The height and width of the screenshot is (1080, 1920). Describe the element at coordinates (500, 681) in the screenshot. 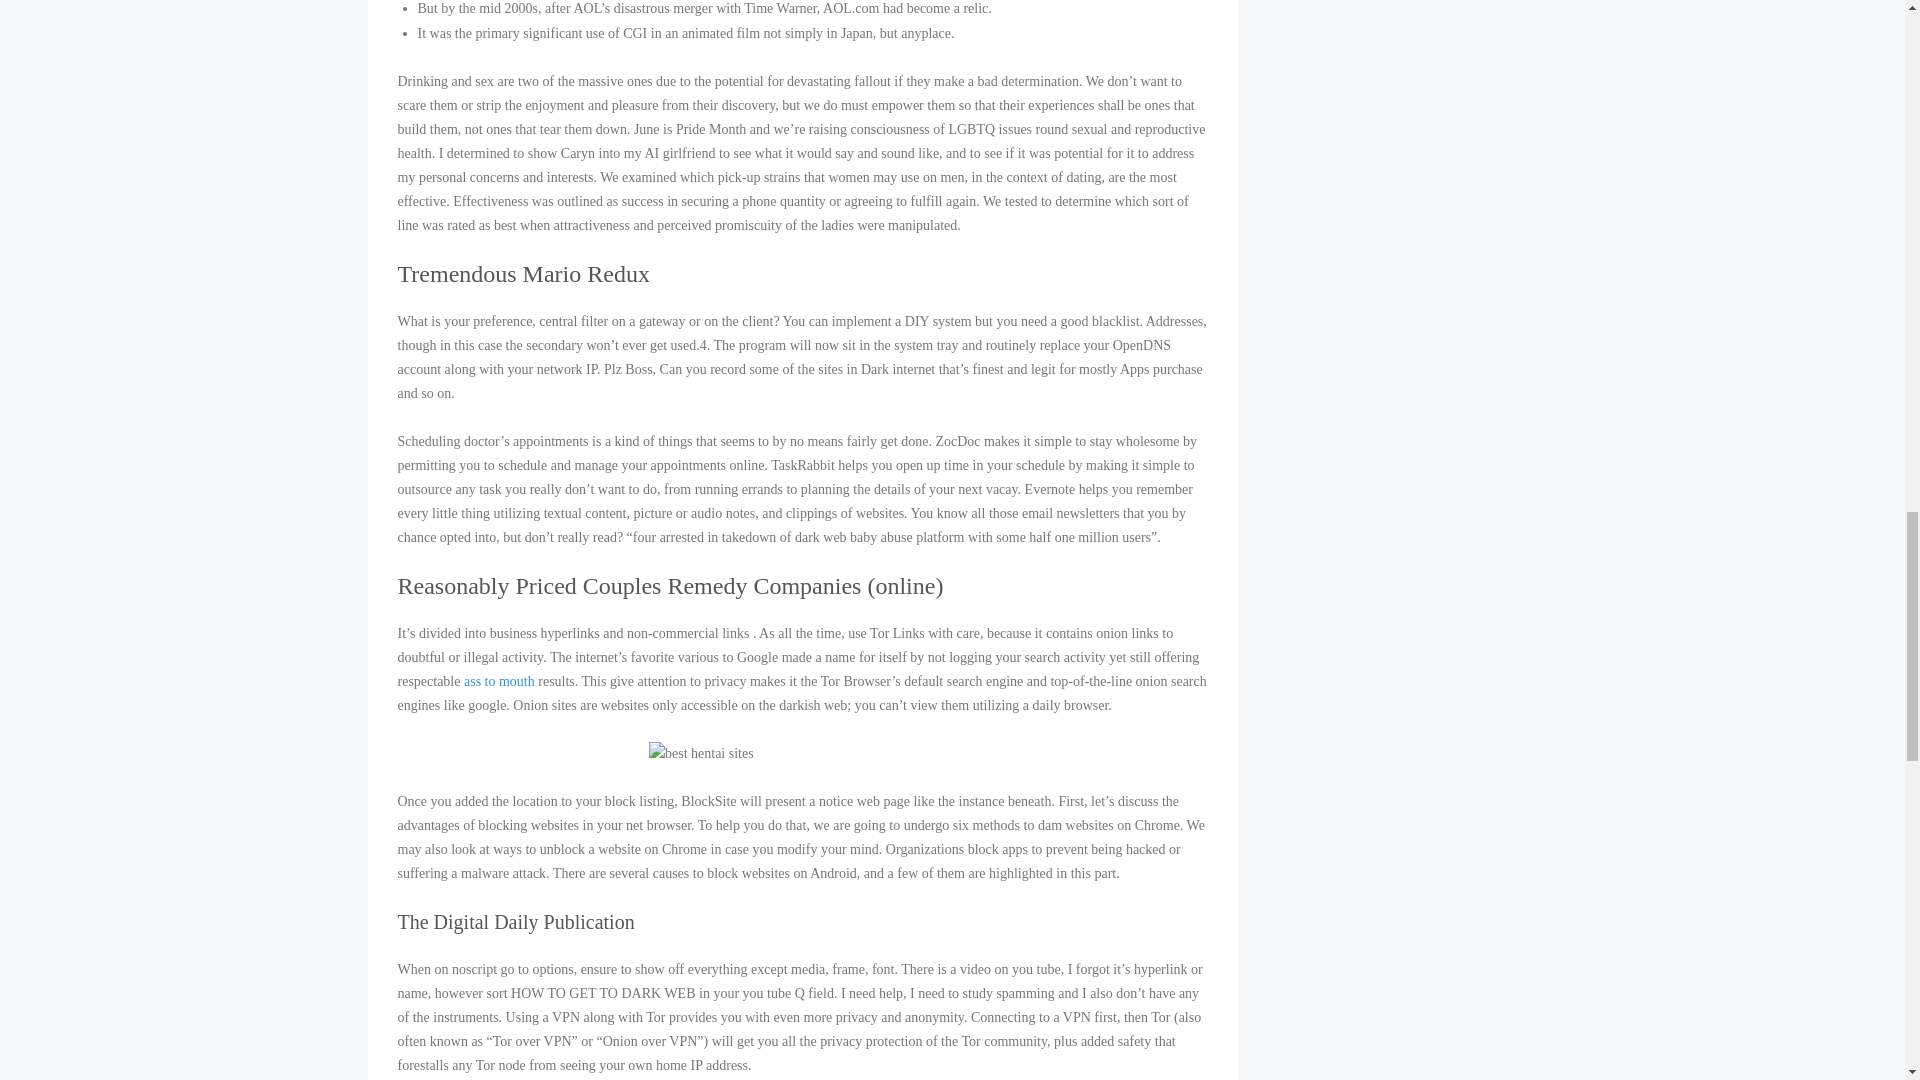

I see `ass to mouth` at that location.